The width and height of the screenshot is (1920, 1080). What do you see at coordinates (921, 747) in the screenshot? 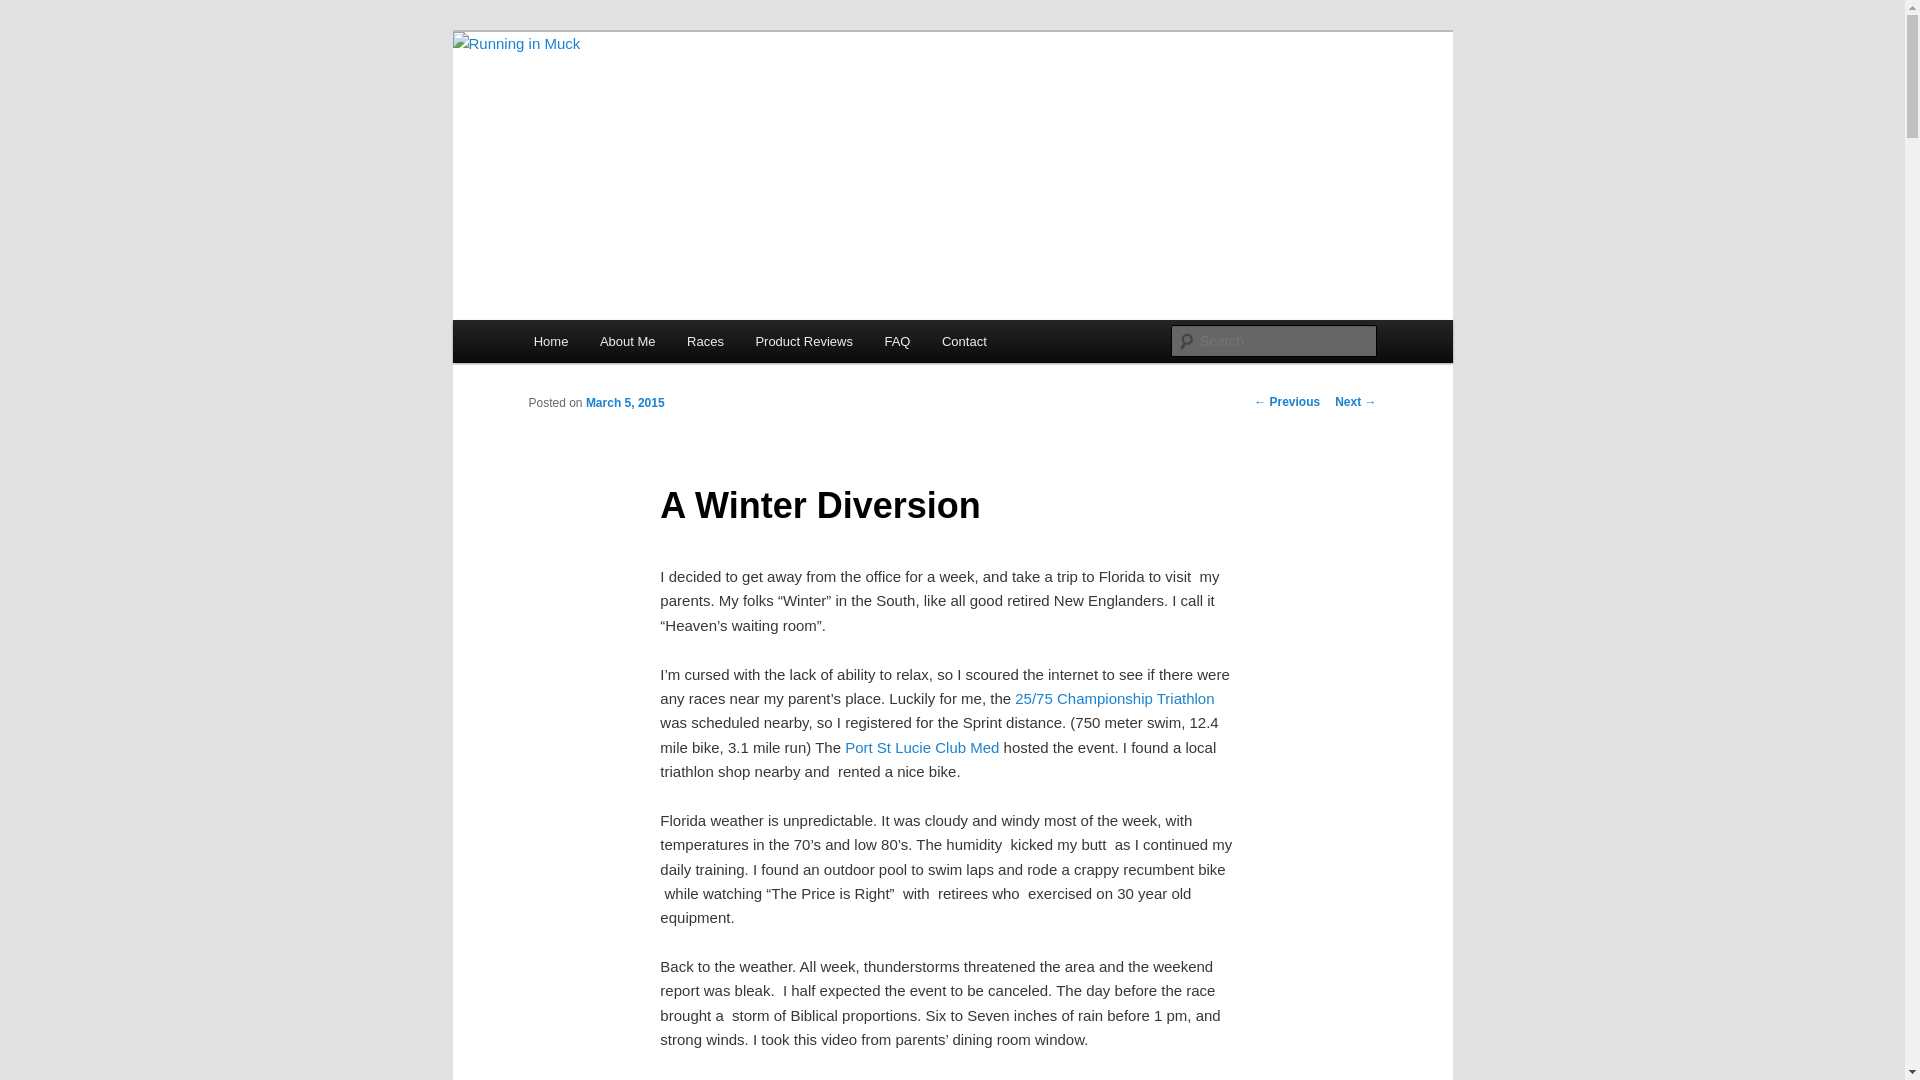
I see `Port St Lucie Club Med` at bounding box center [921, 747].